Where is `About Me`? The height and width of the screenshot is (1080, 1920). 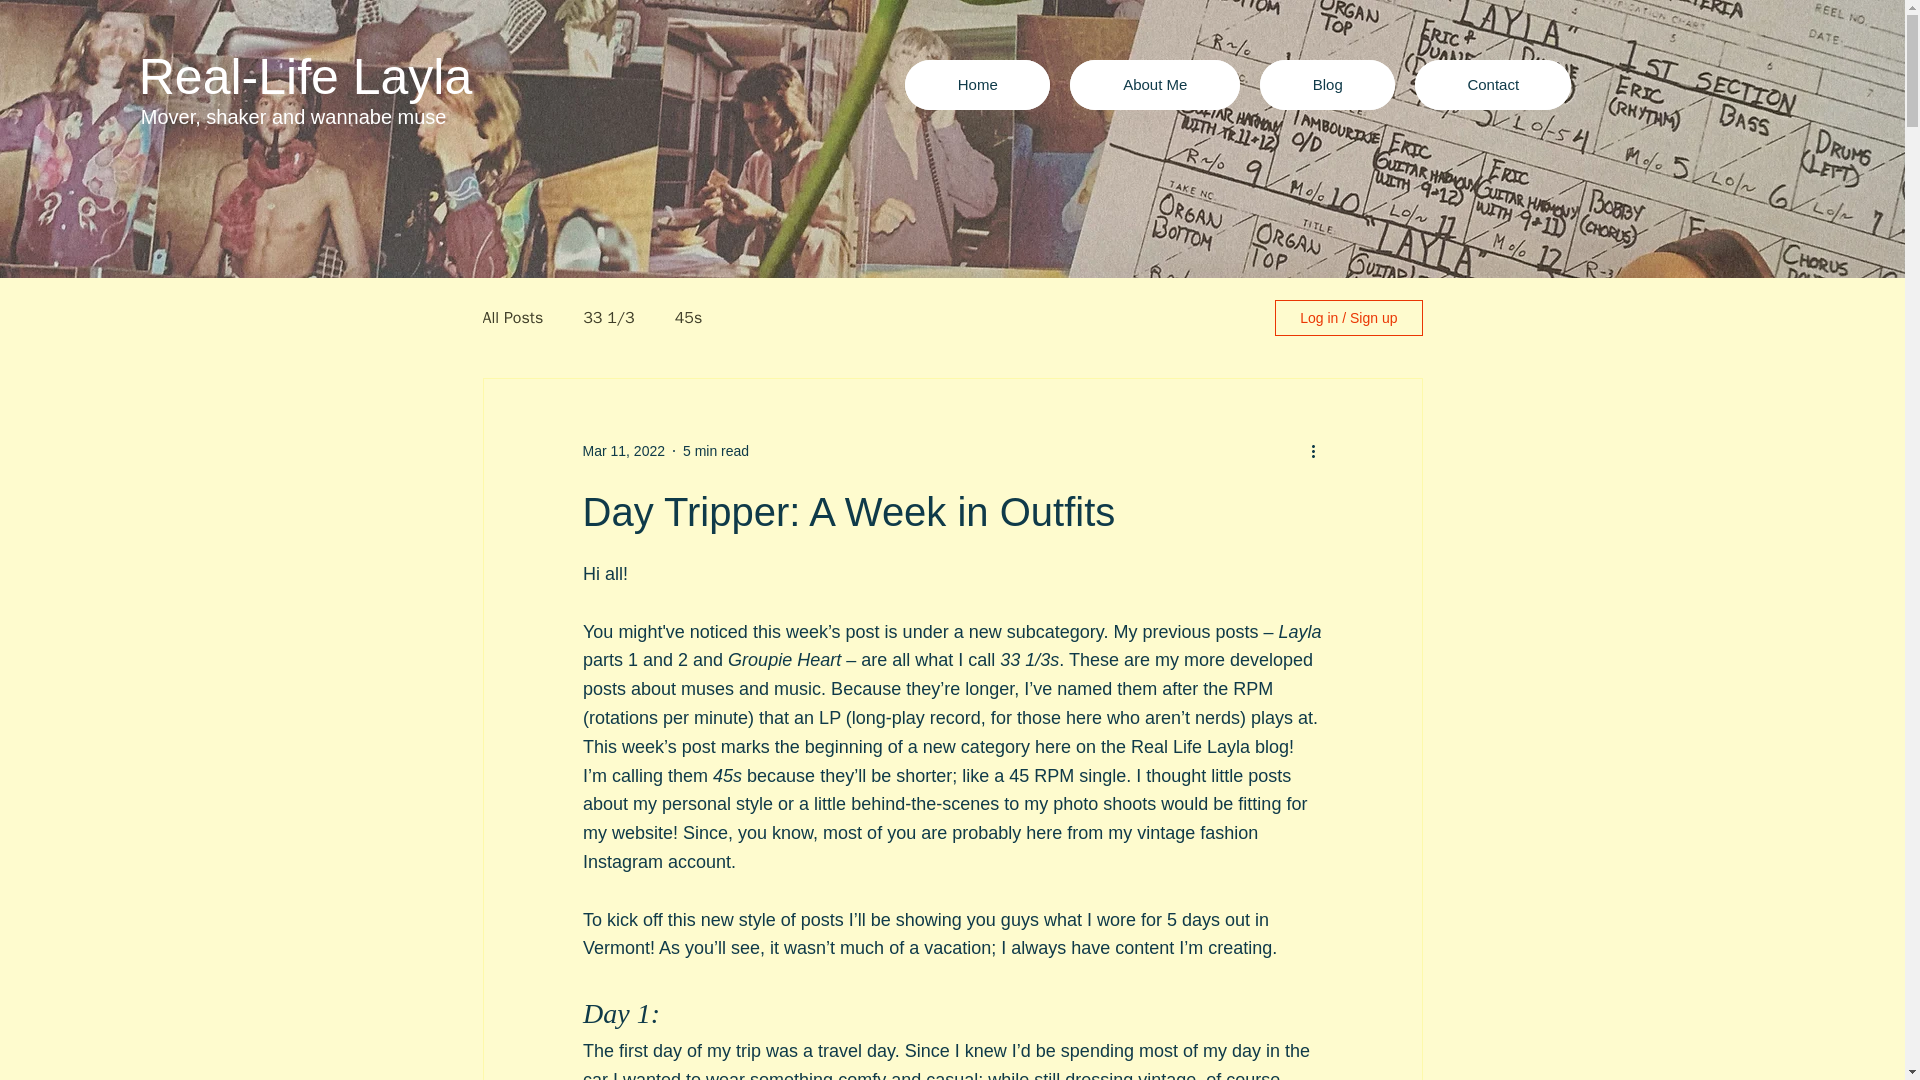 About Me is located at coordinates (1154, 85).